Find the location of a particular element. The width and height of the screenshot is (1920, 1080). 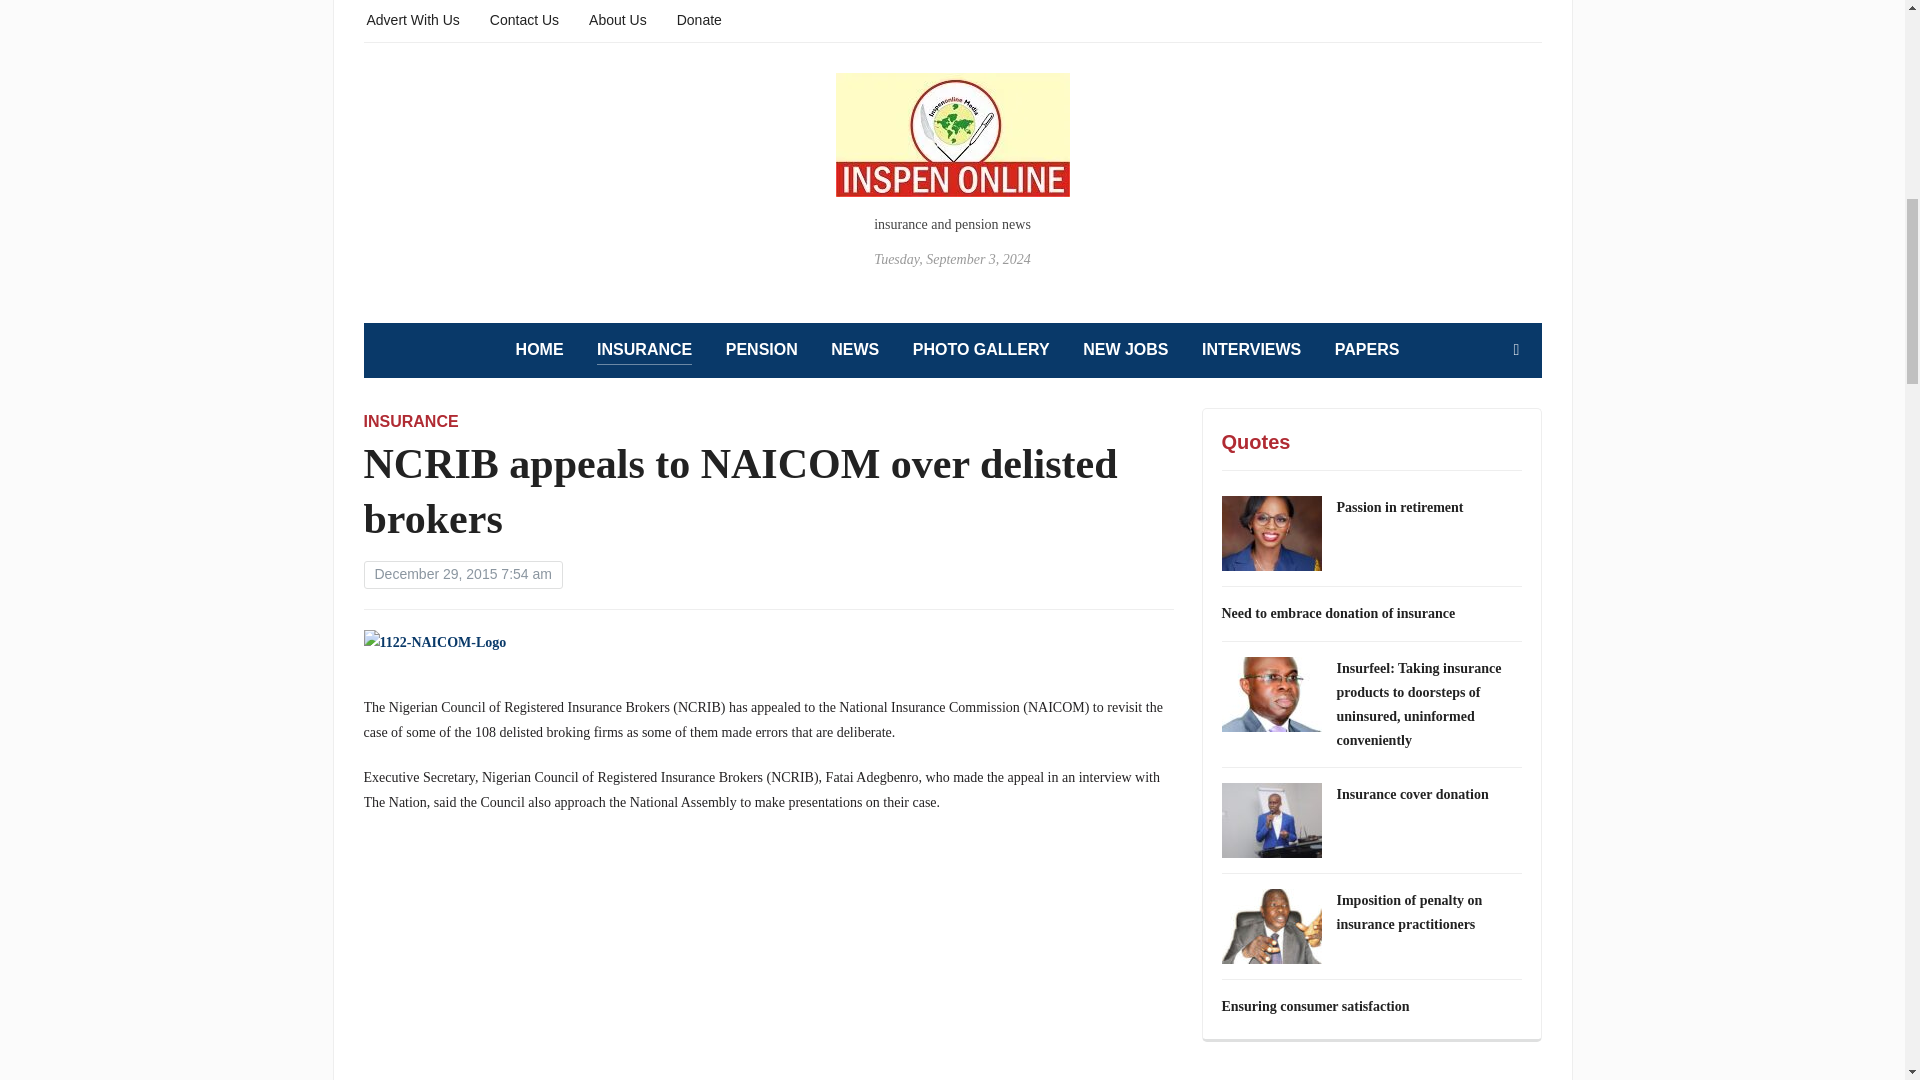

NEWS is located at coordinates (855, 350).